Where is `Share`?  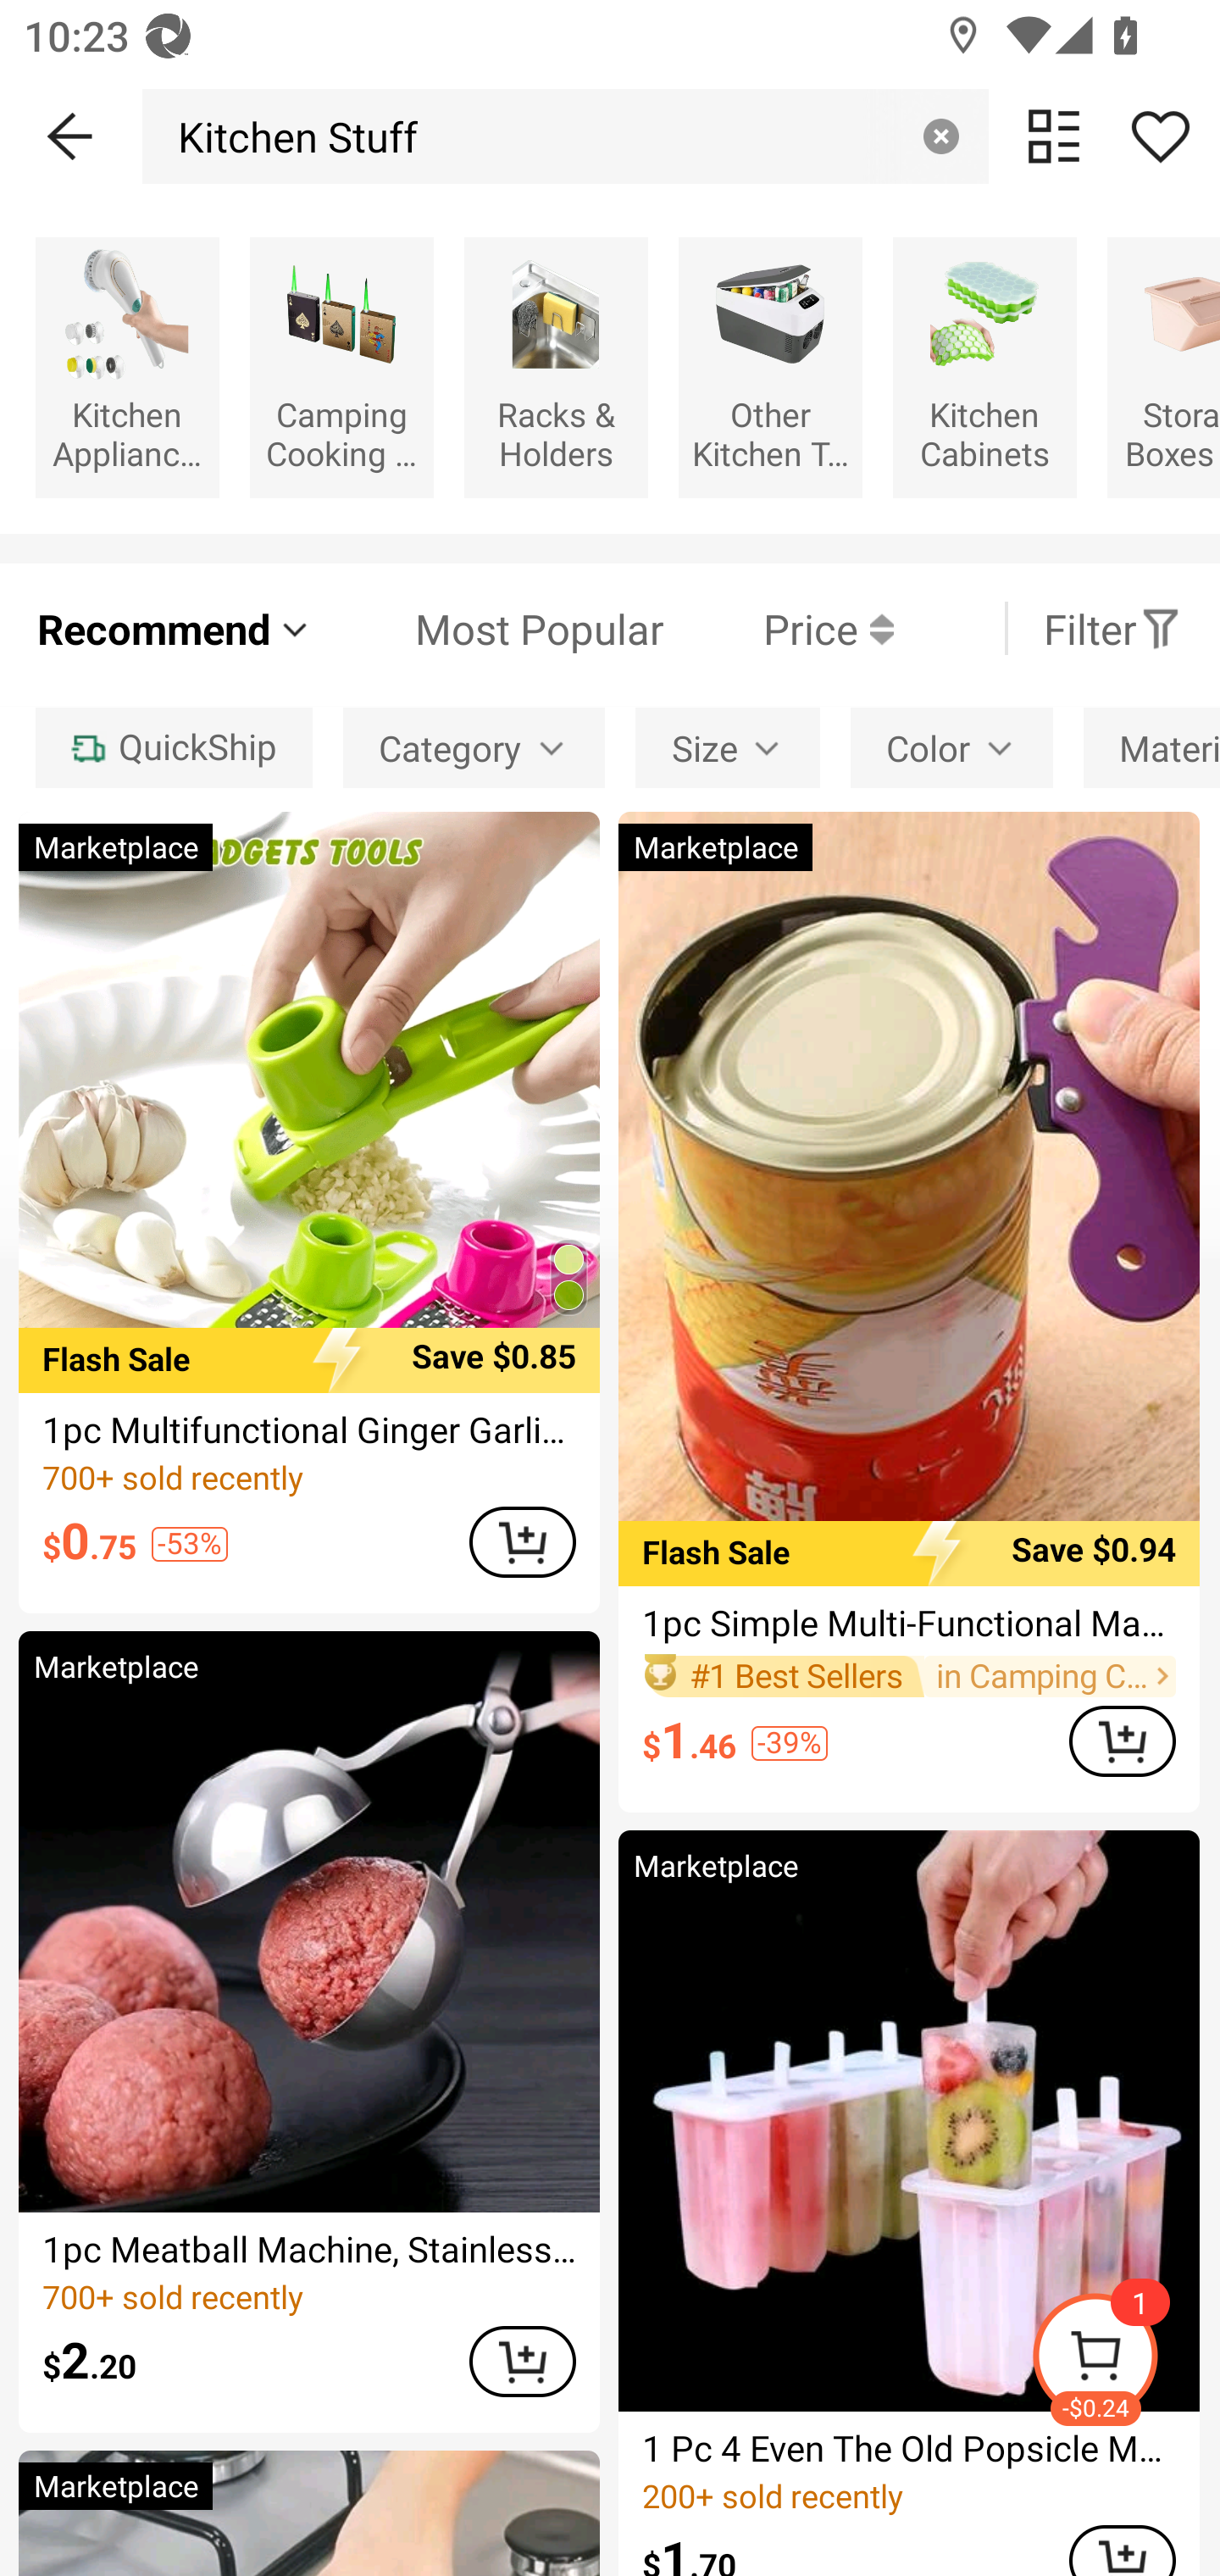 Share is located at coordinates (1160, 136).